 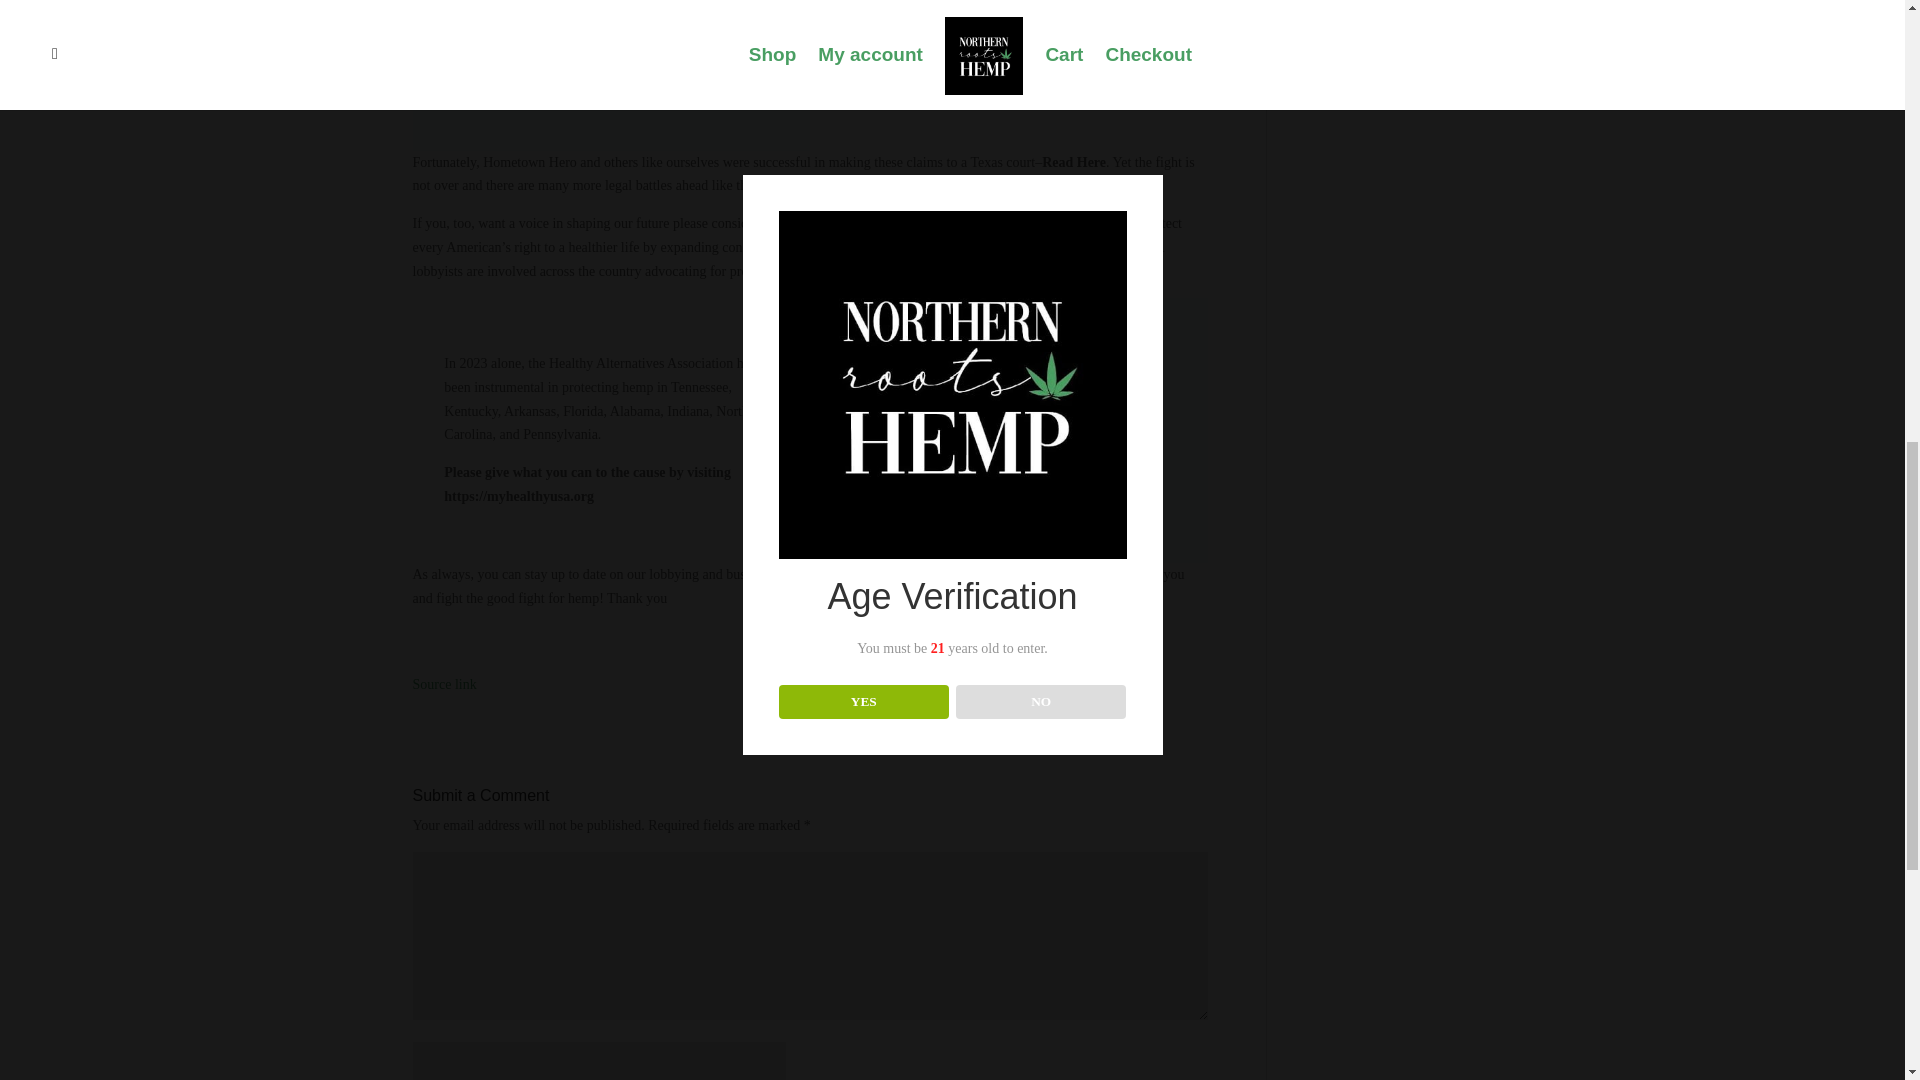 I want to click on Source link, so click(x=444, y=684).